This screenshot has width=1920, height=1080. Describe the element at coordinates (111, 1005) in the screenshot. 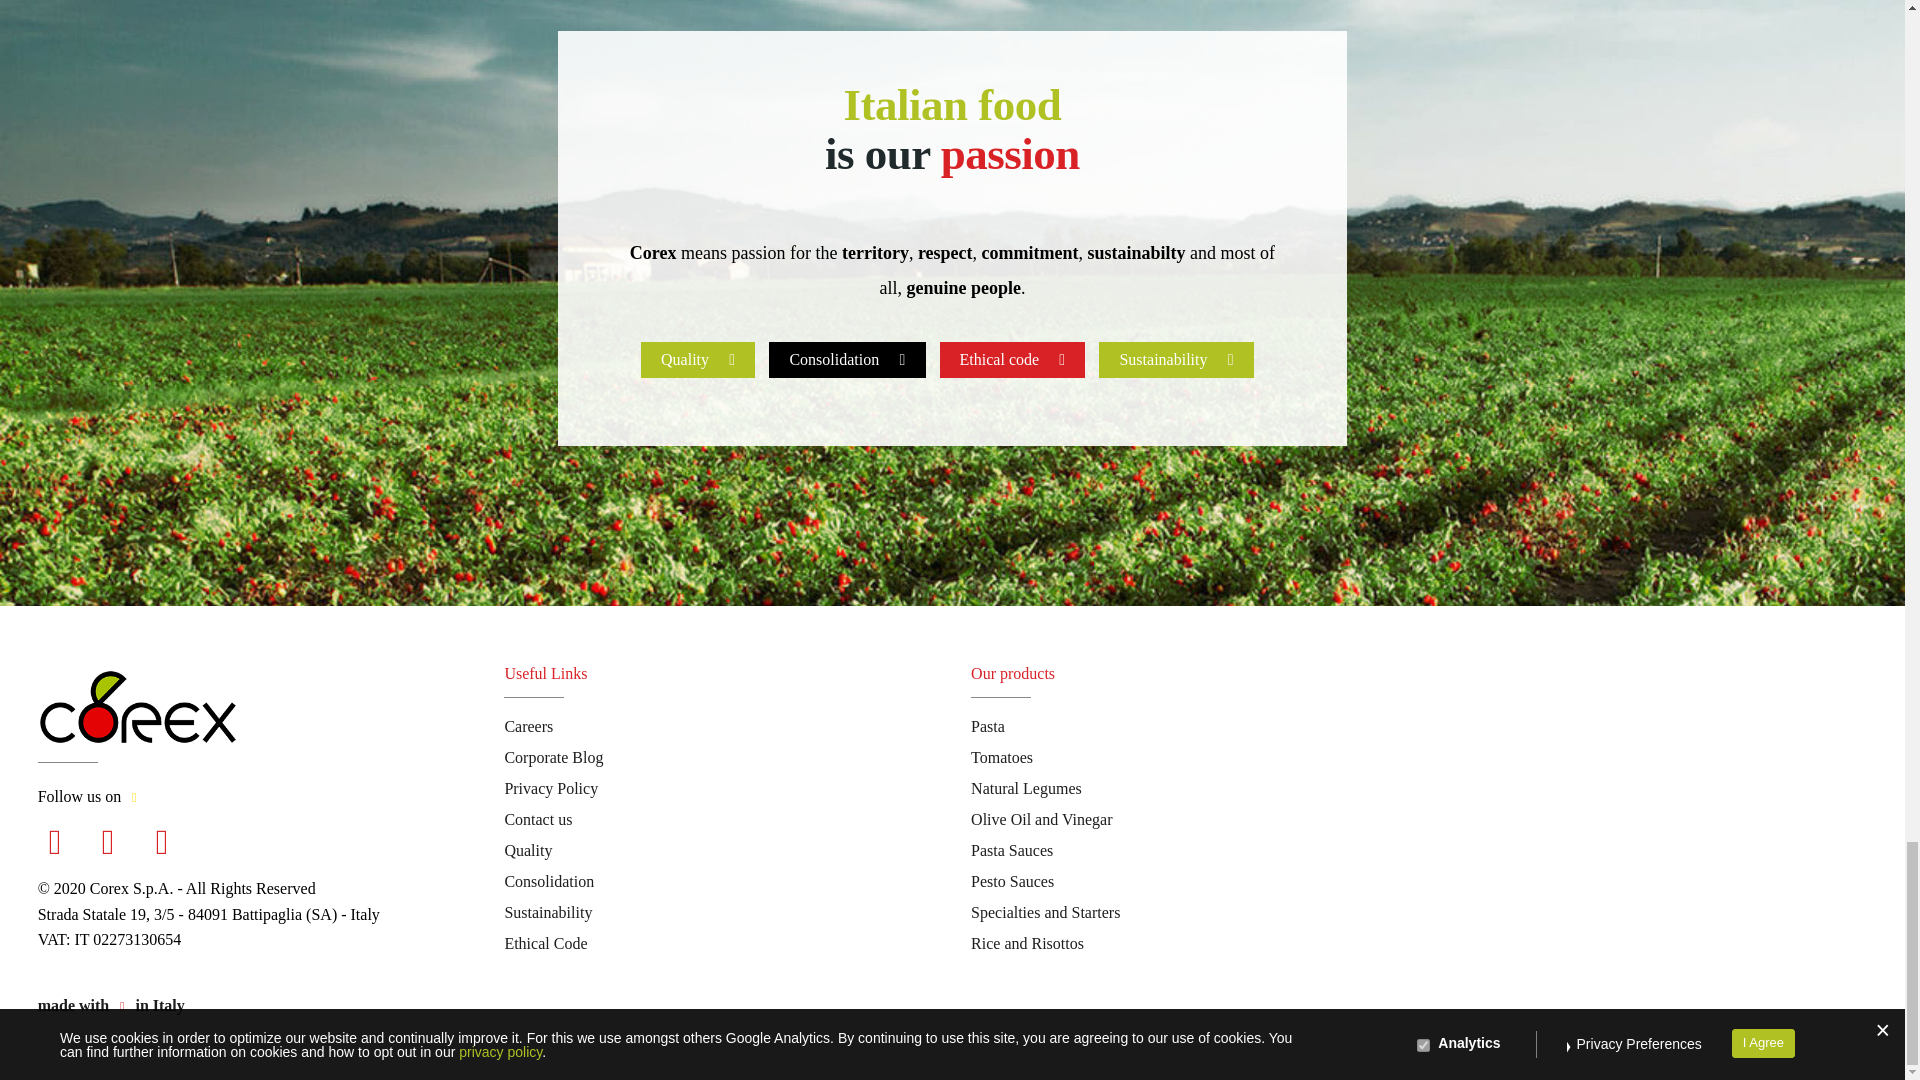

I see `made with in Italy` at that location.